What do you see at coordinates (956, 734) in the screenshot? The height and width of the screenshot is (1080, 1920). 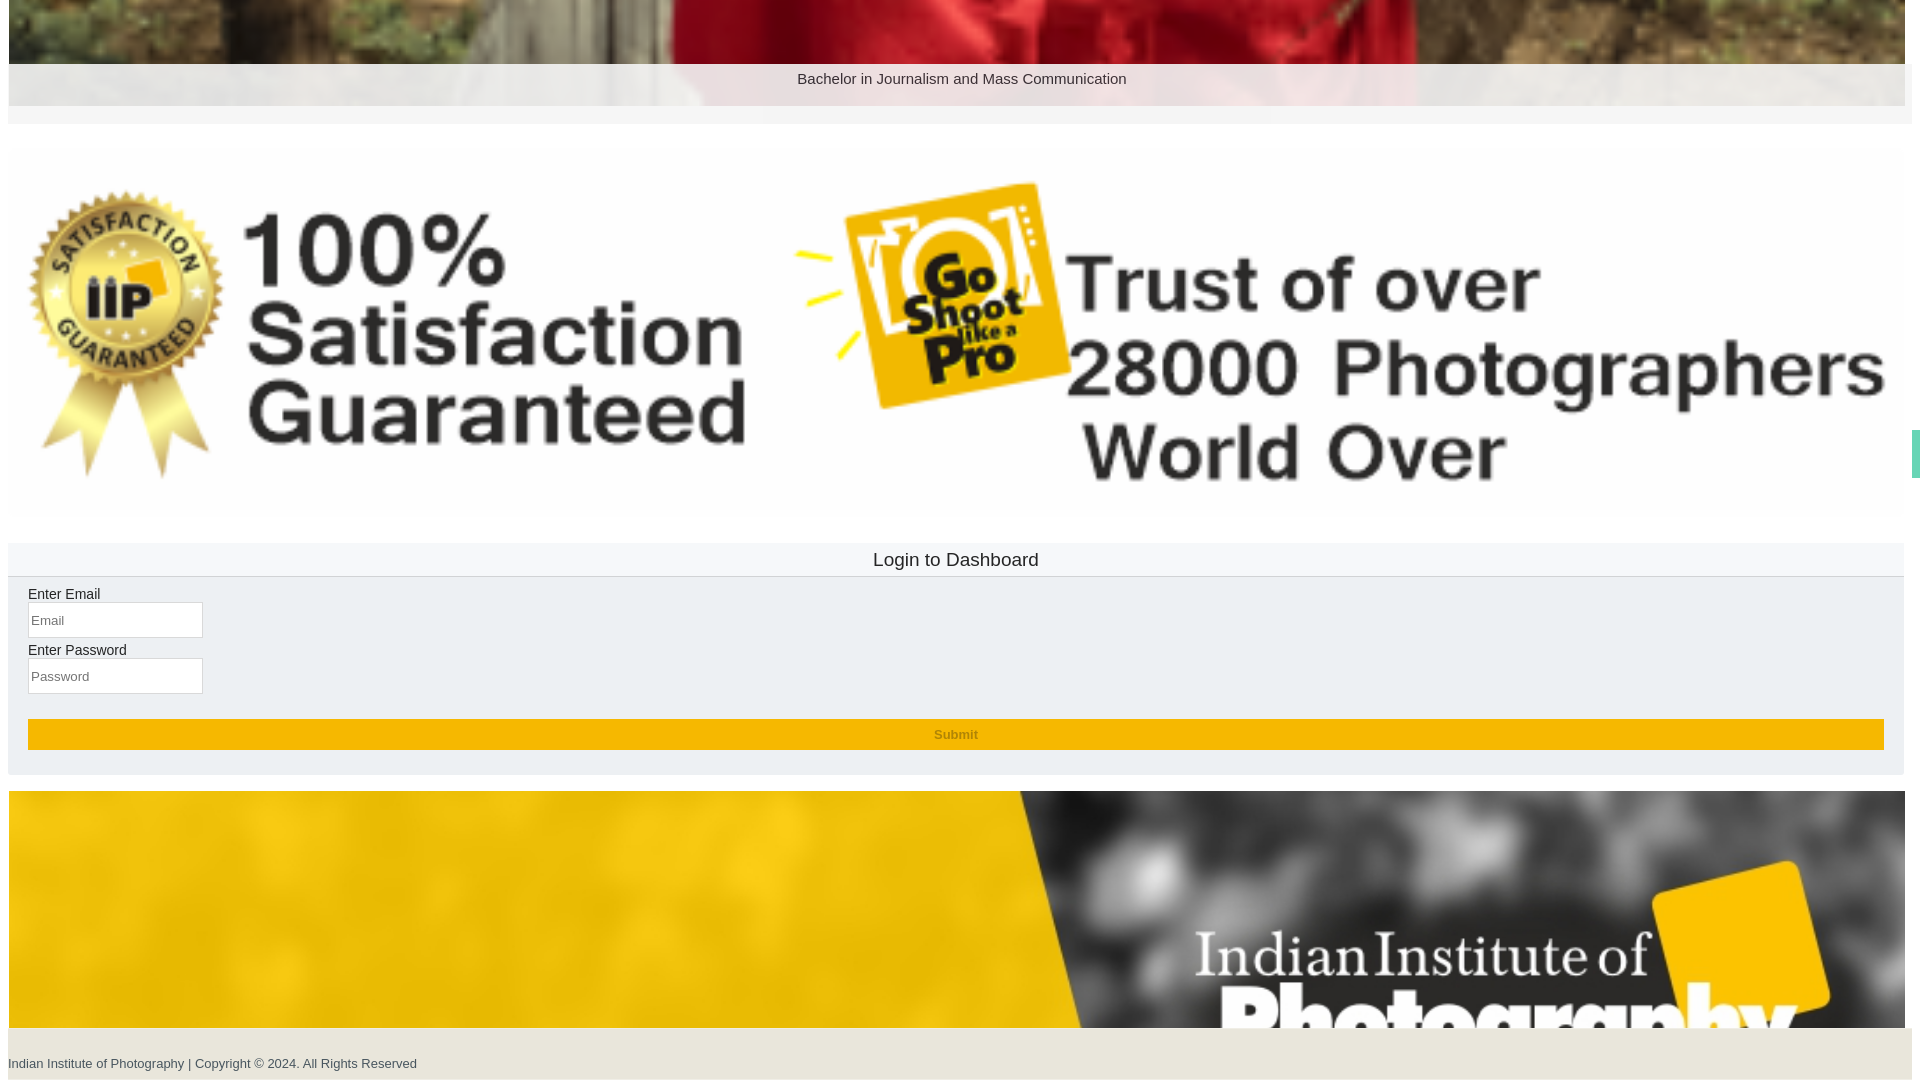 I see `Submit` at bounding box center [956, 734].